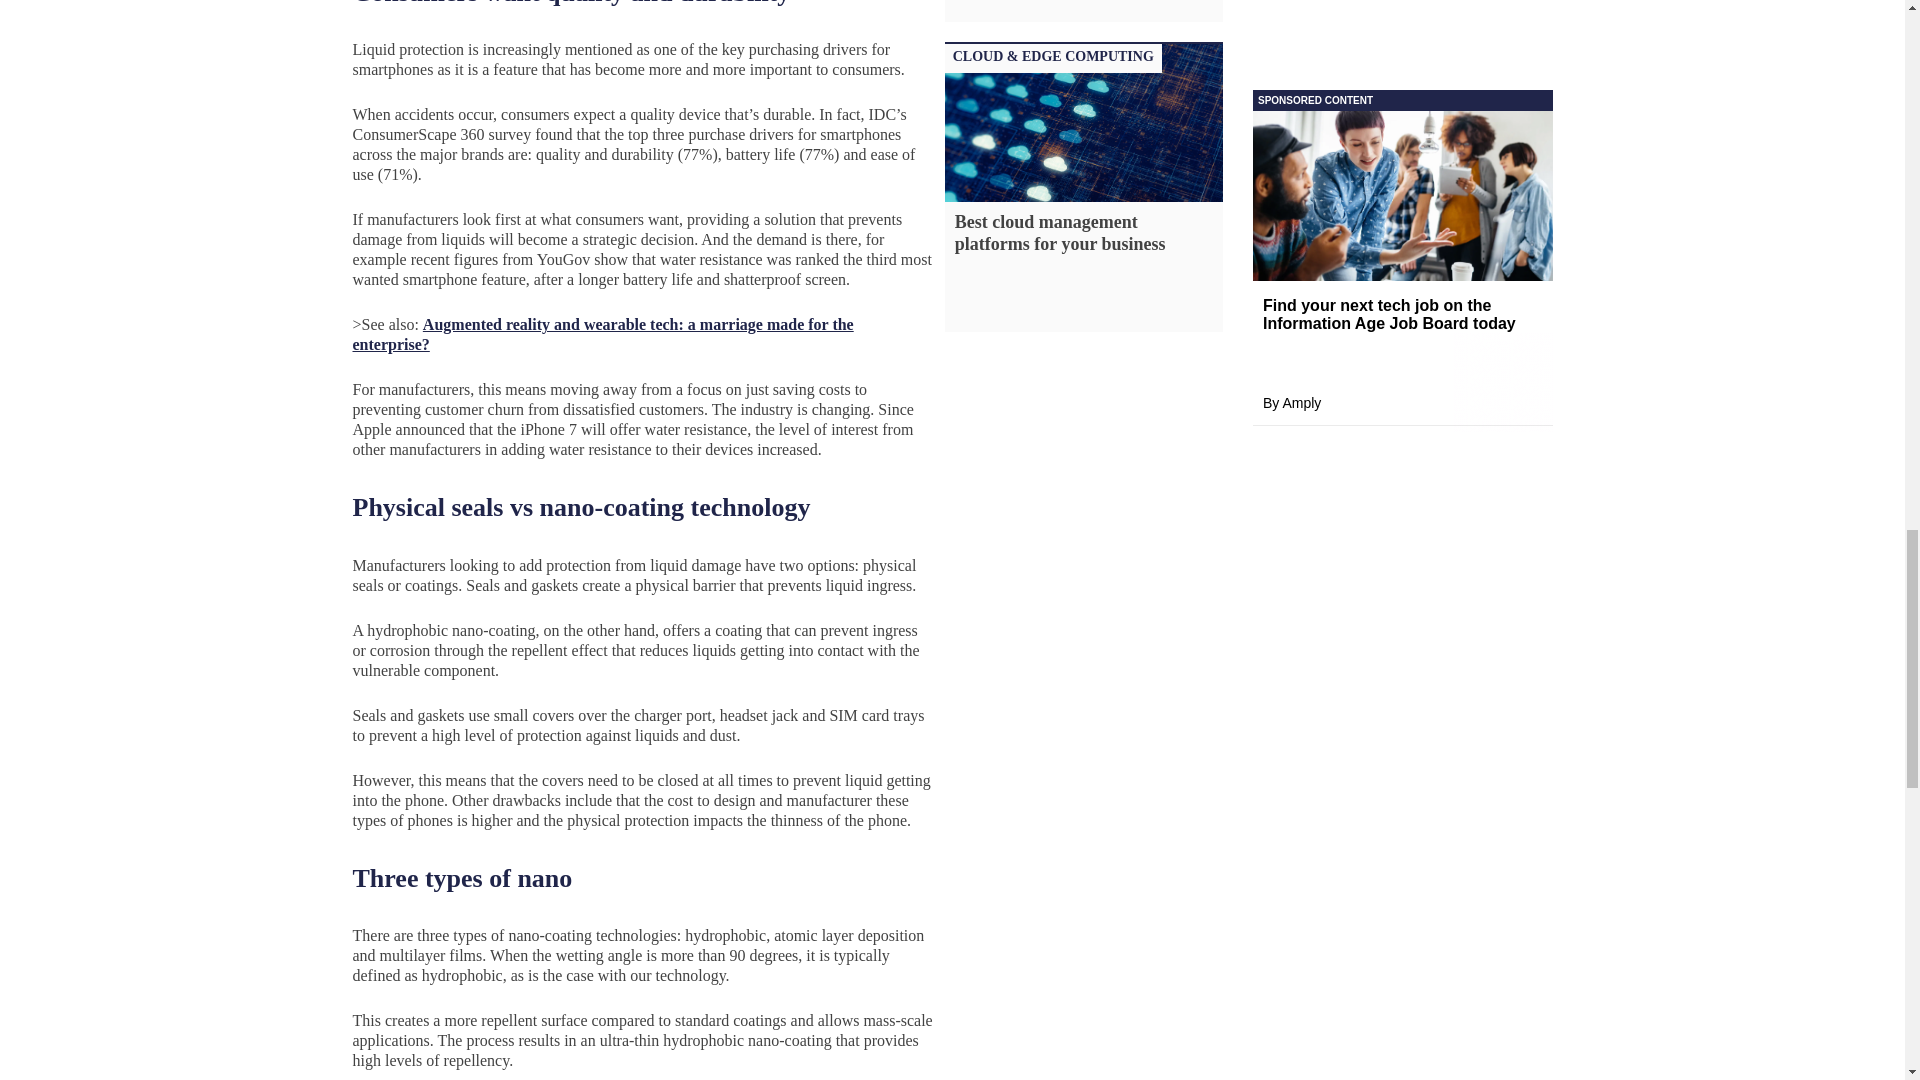 Image resolution: width=1920 pixels, height=1080 pixels. I want to click on 3rd party ad content, so click(1401, 107).